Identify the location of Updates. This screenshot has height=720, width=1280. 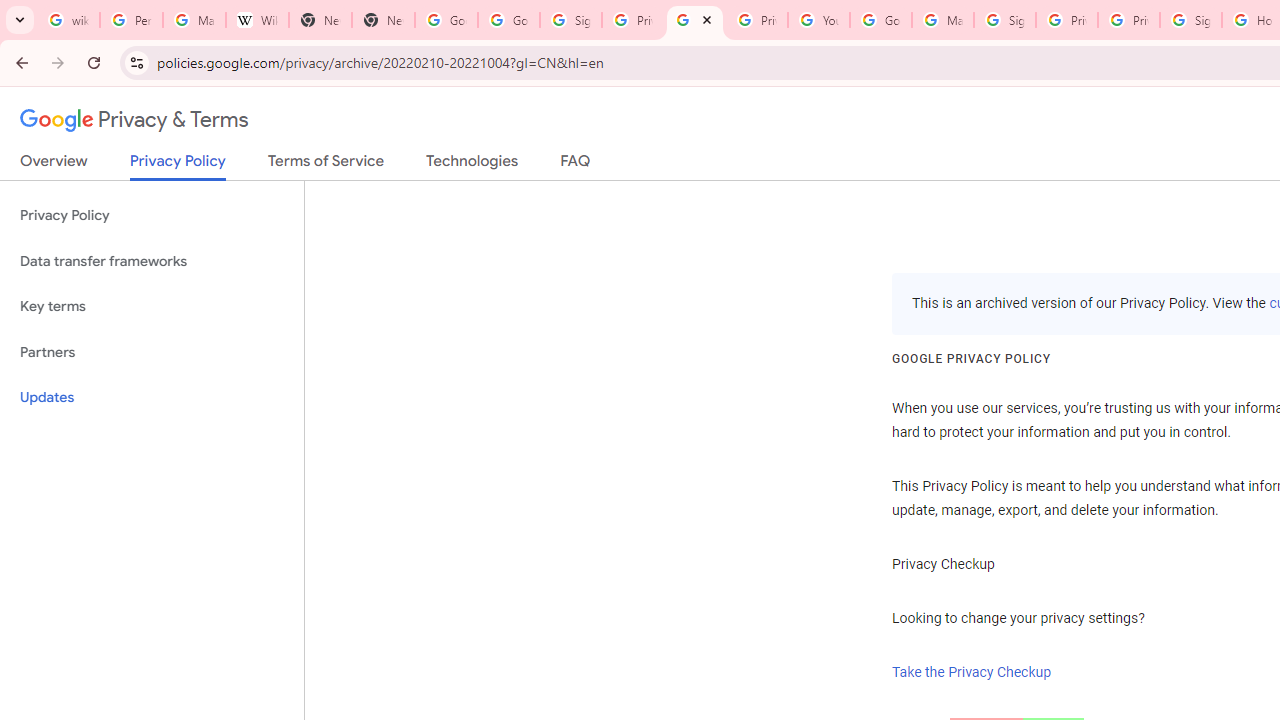
(152, 398).